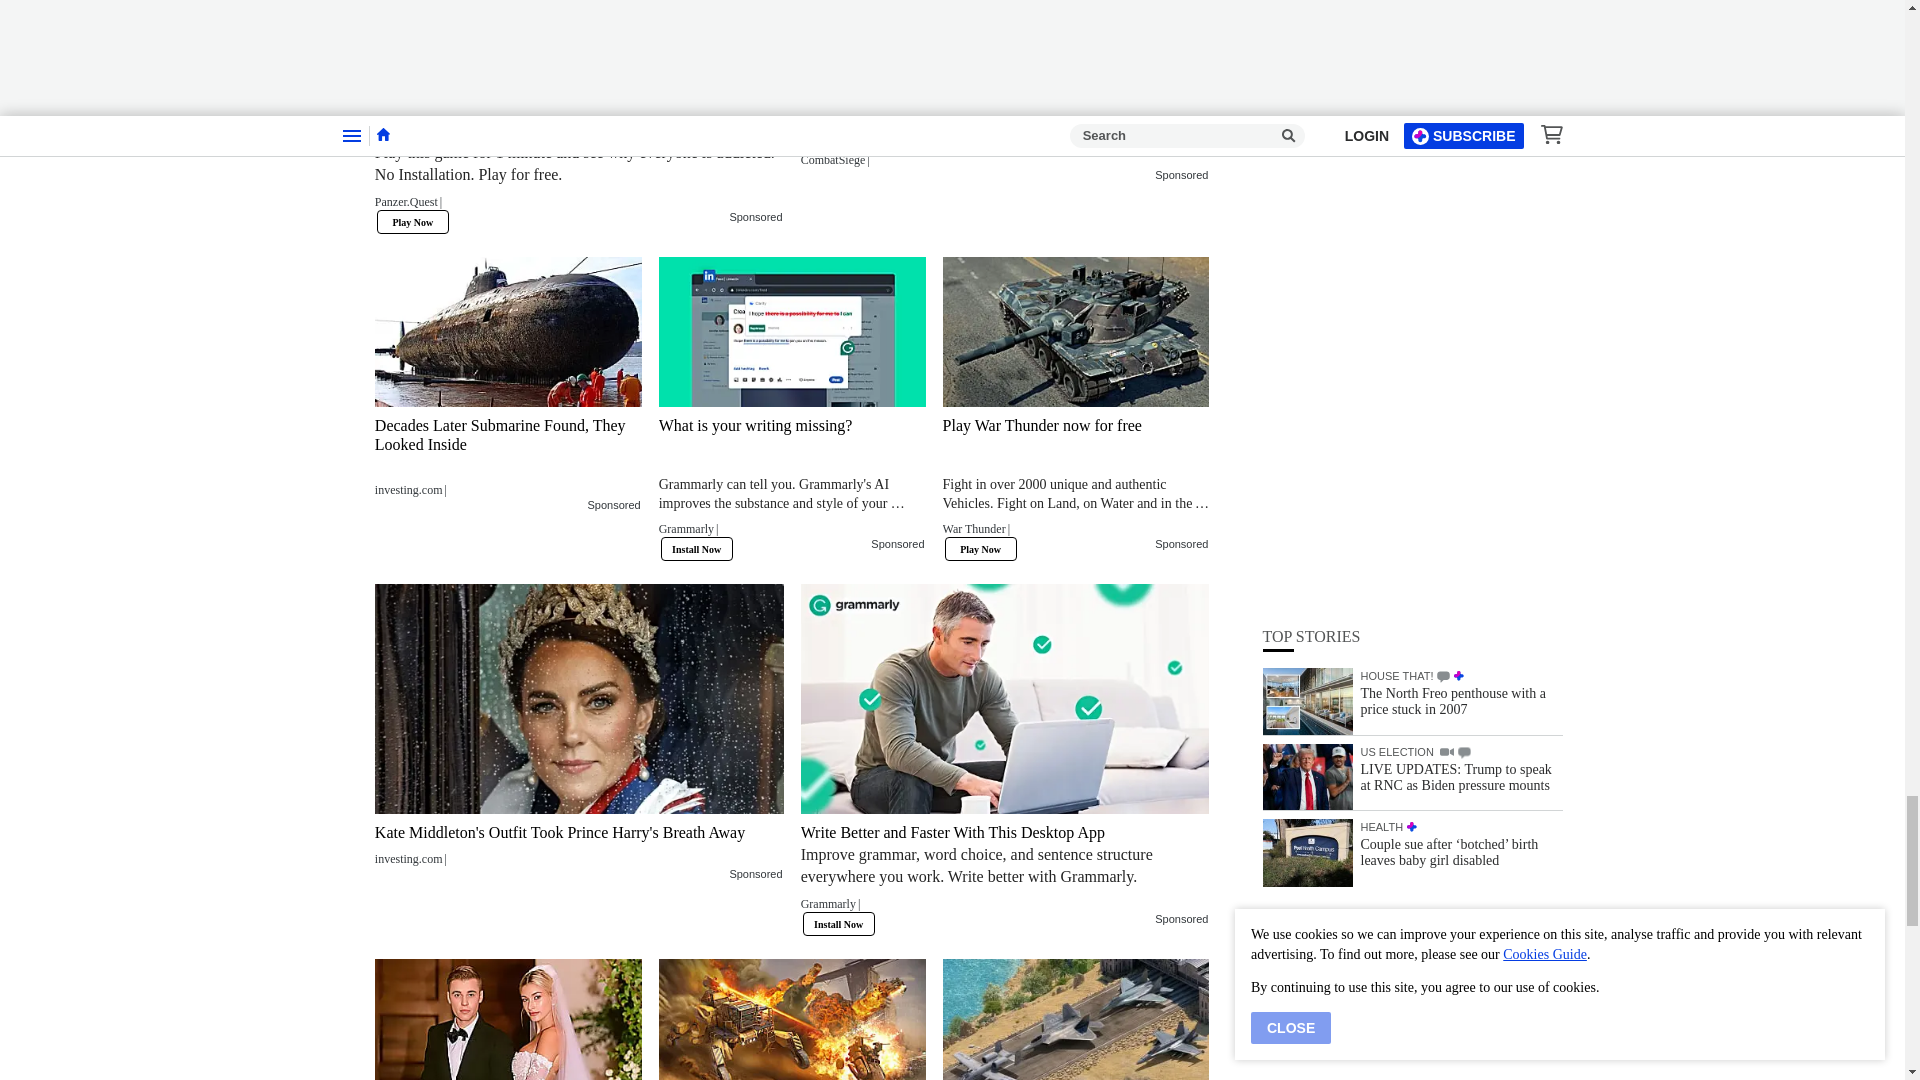 Image resolution: width=1920 pixels, height=1080 pixels. What do you see at coordinates (1004, 134) in the screenshot?
I see `If you own a mouse, you have to play this game.` at bounding box center [1004, 134].